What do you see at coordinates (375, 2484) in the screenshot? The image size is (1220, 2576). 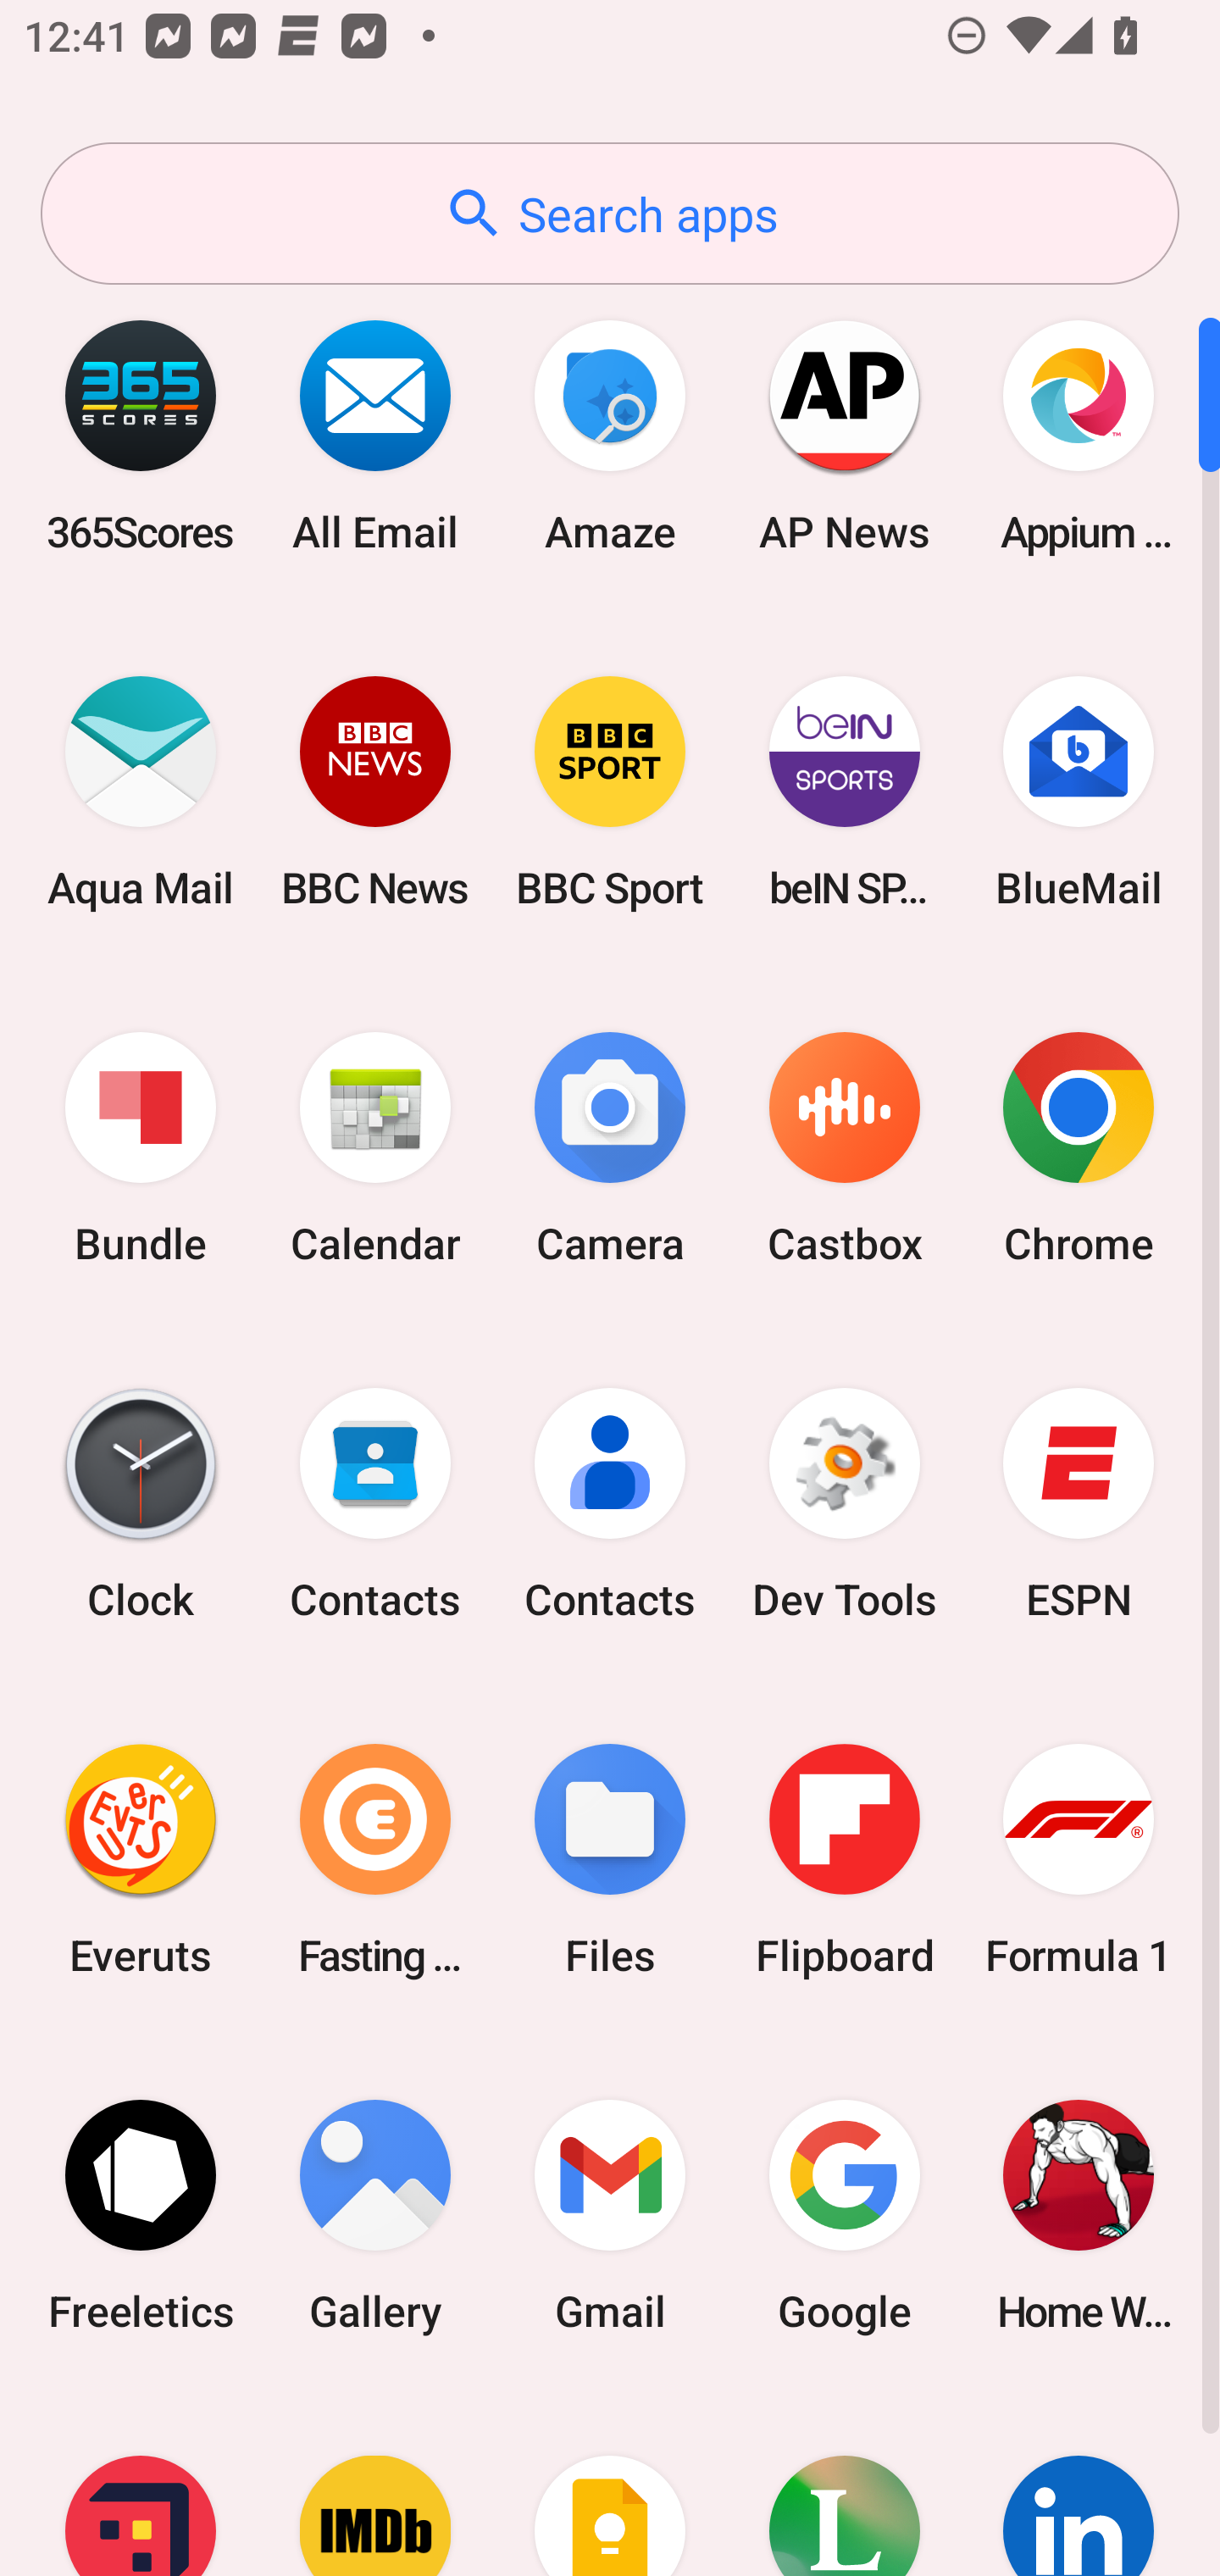 I see `IMDb` at bounding box center [375, 2484].